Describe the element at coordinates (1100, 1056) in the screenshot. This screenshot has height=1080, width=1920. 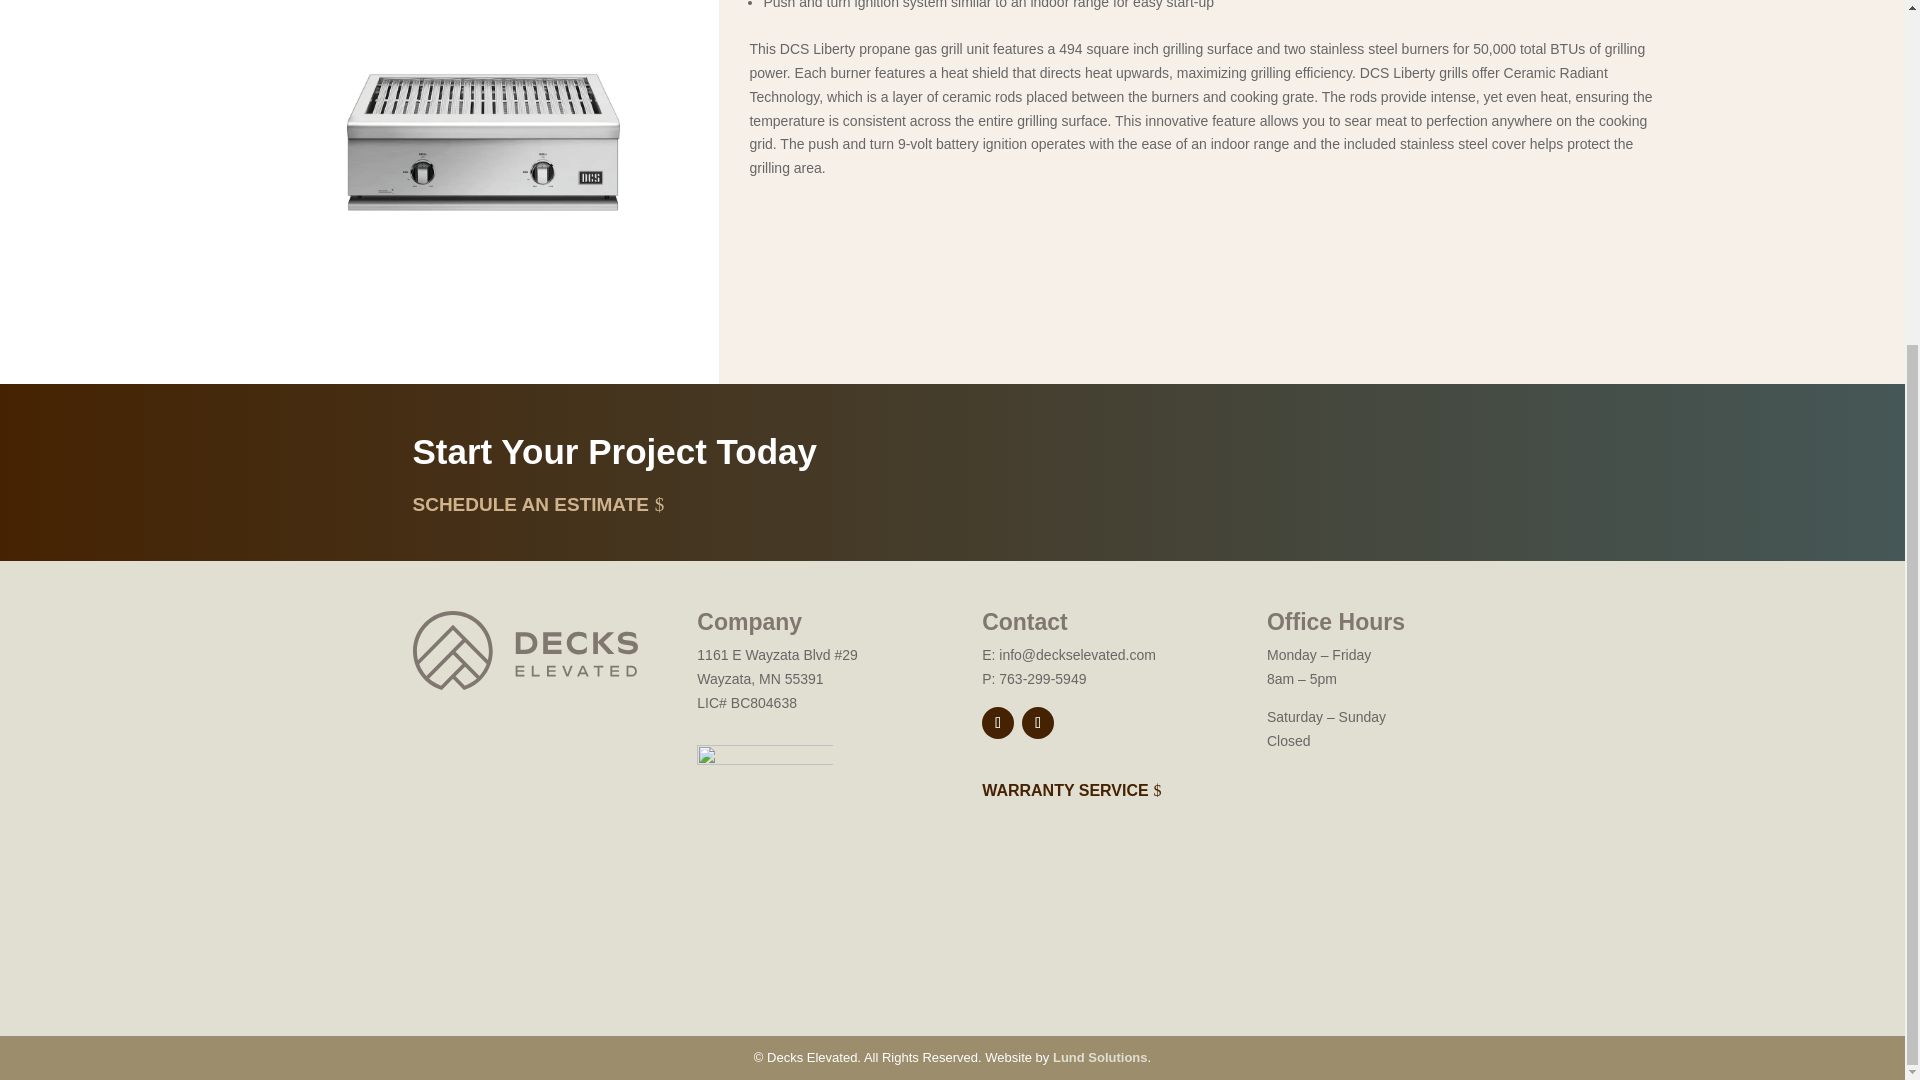
I see `Lund Solutions` at that location.